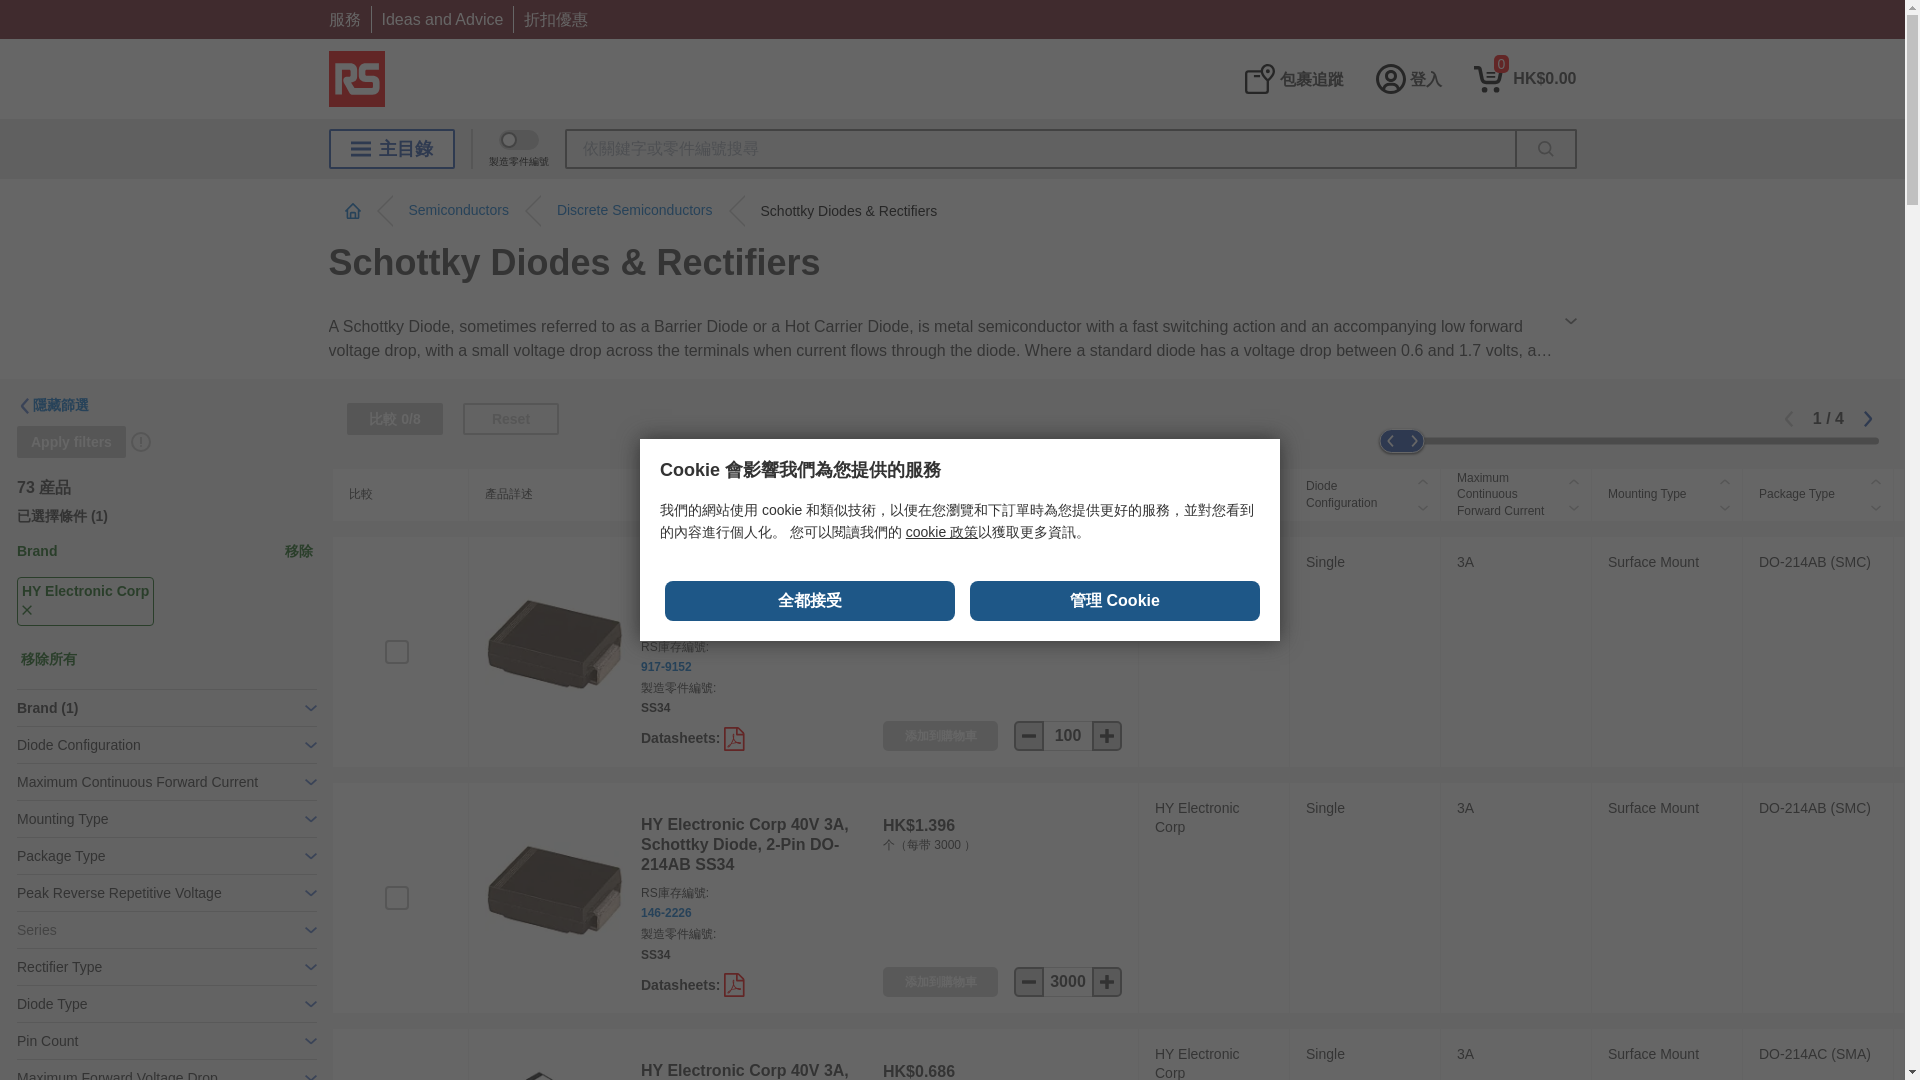 This screenshot has width=1920, height=1080. I want to click on 100, so click(1068, 736).